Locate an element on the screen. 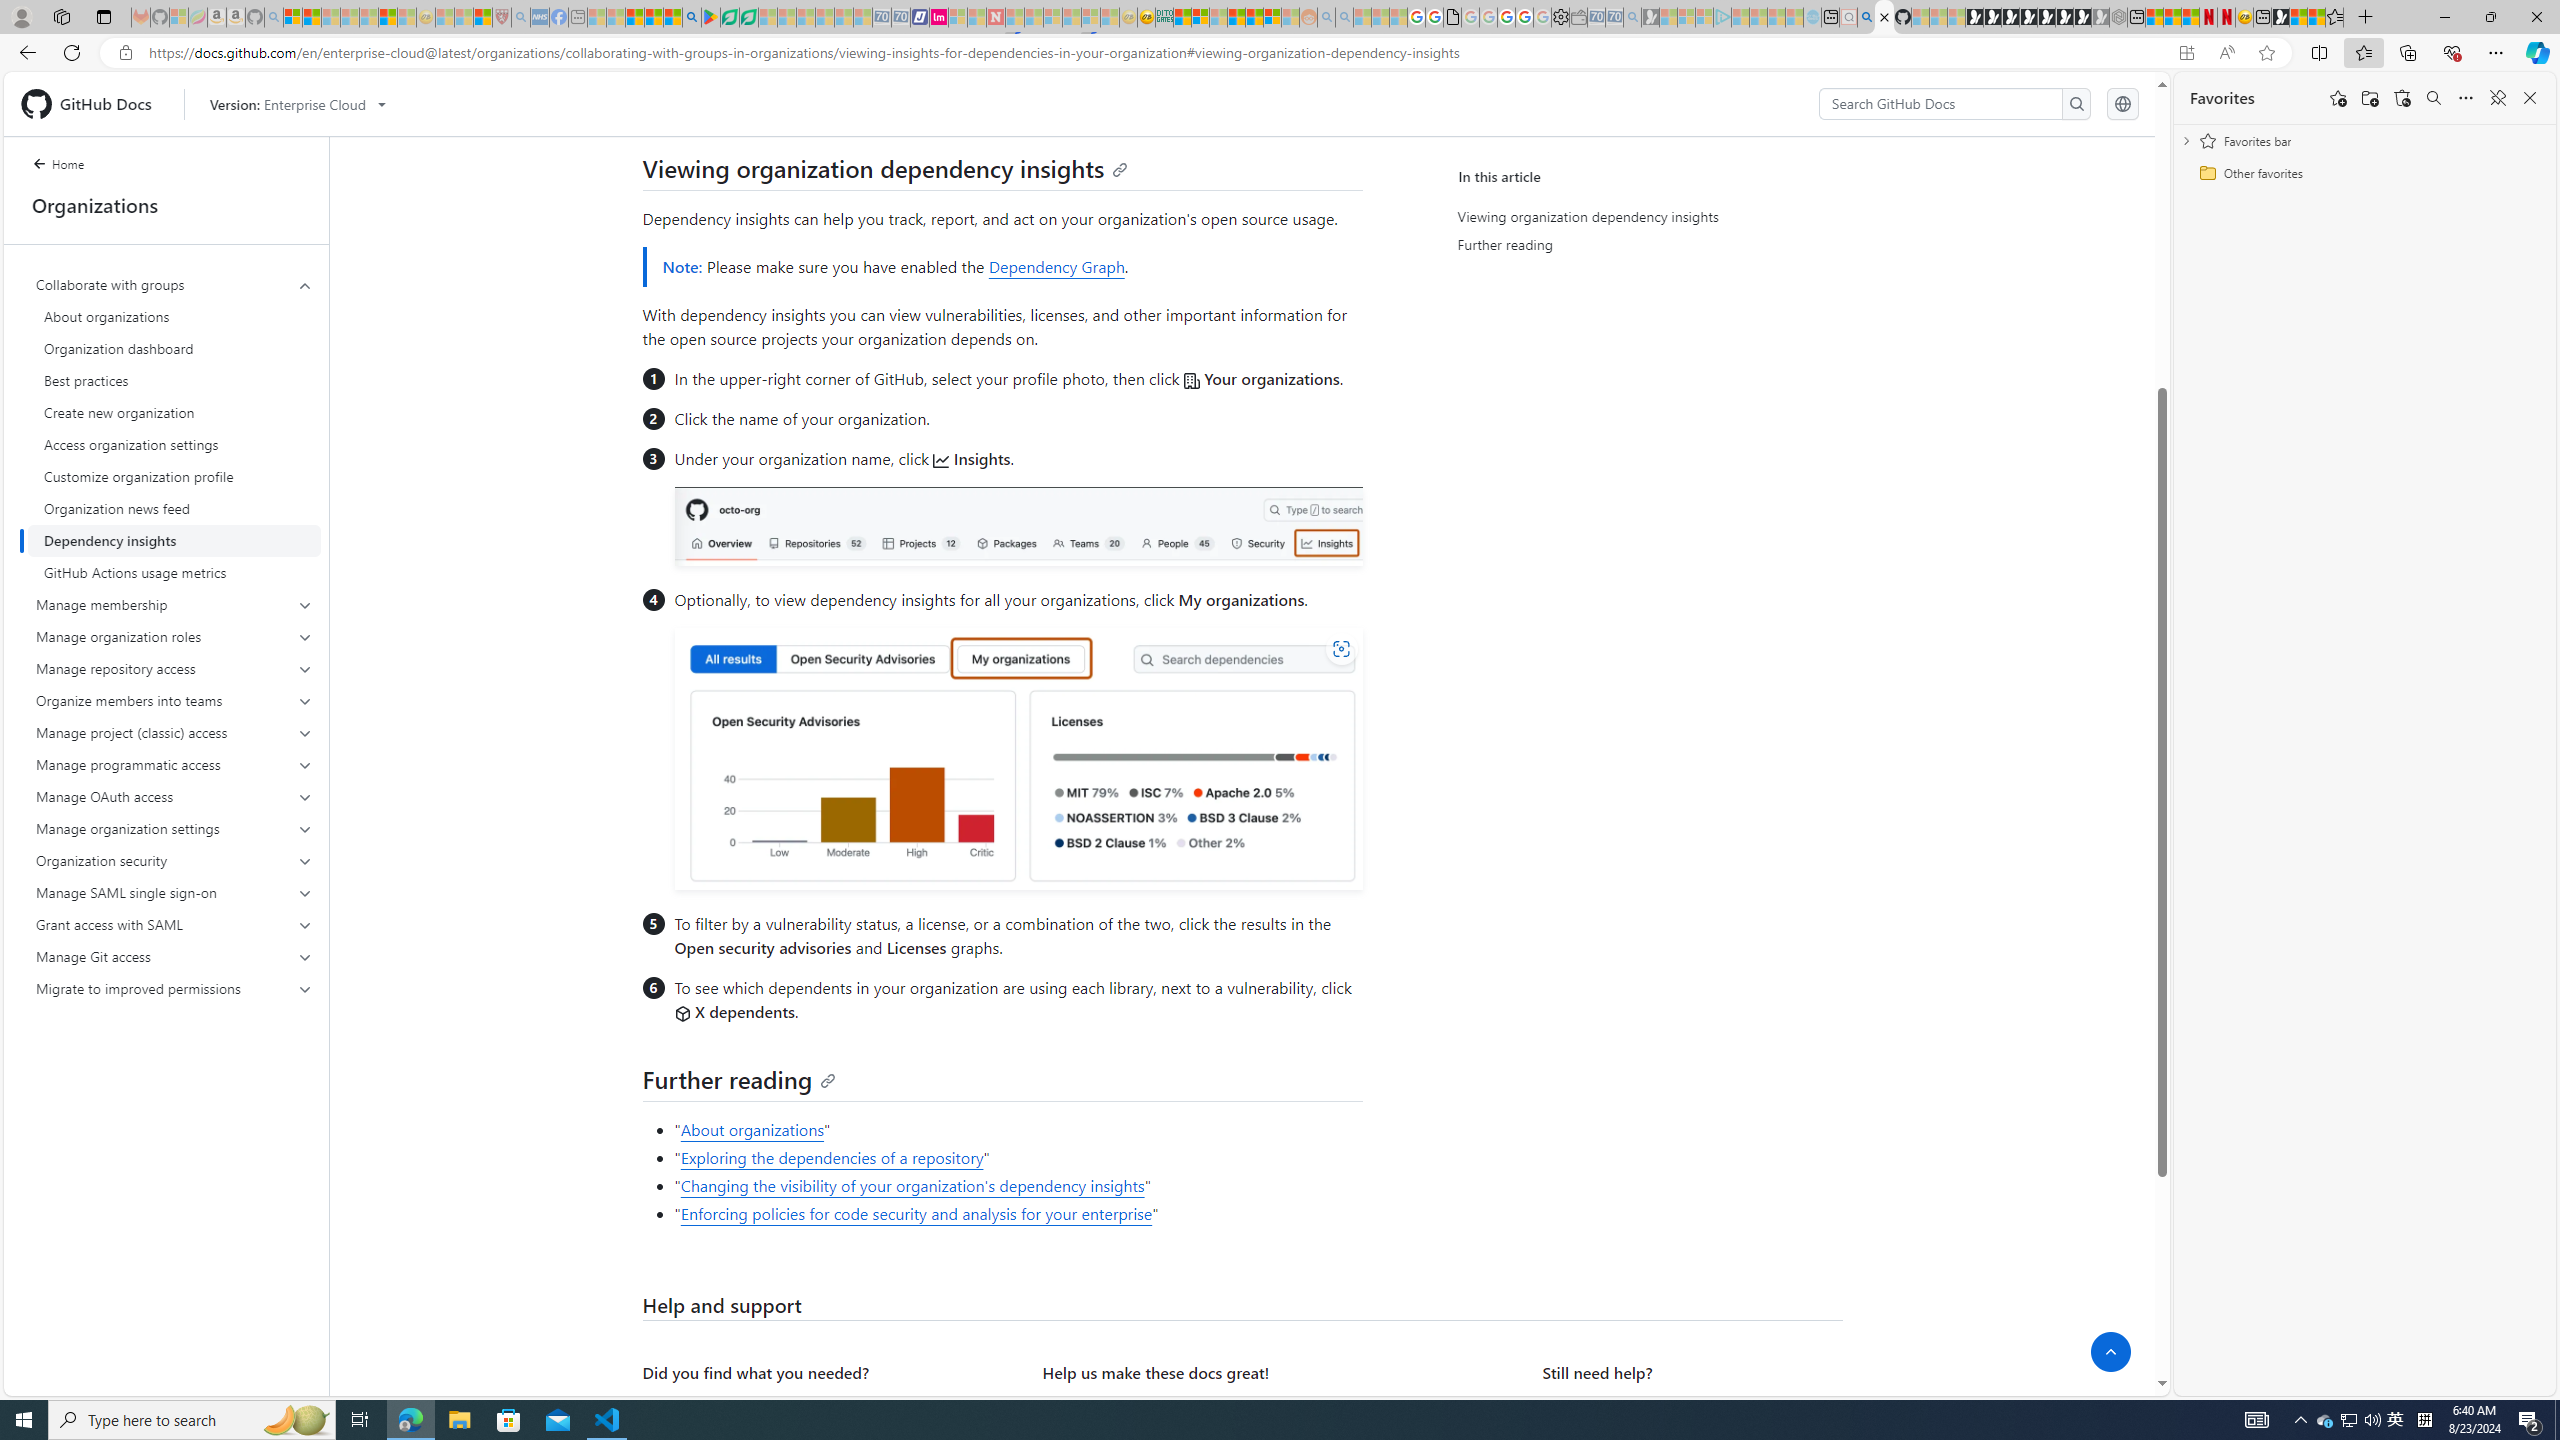  Manage organization settings is located at coordinates (174, 829).